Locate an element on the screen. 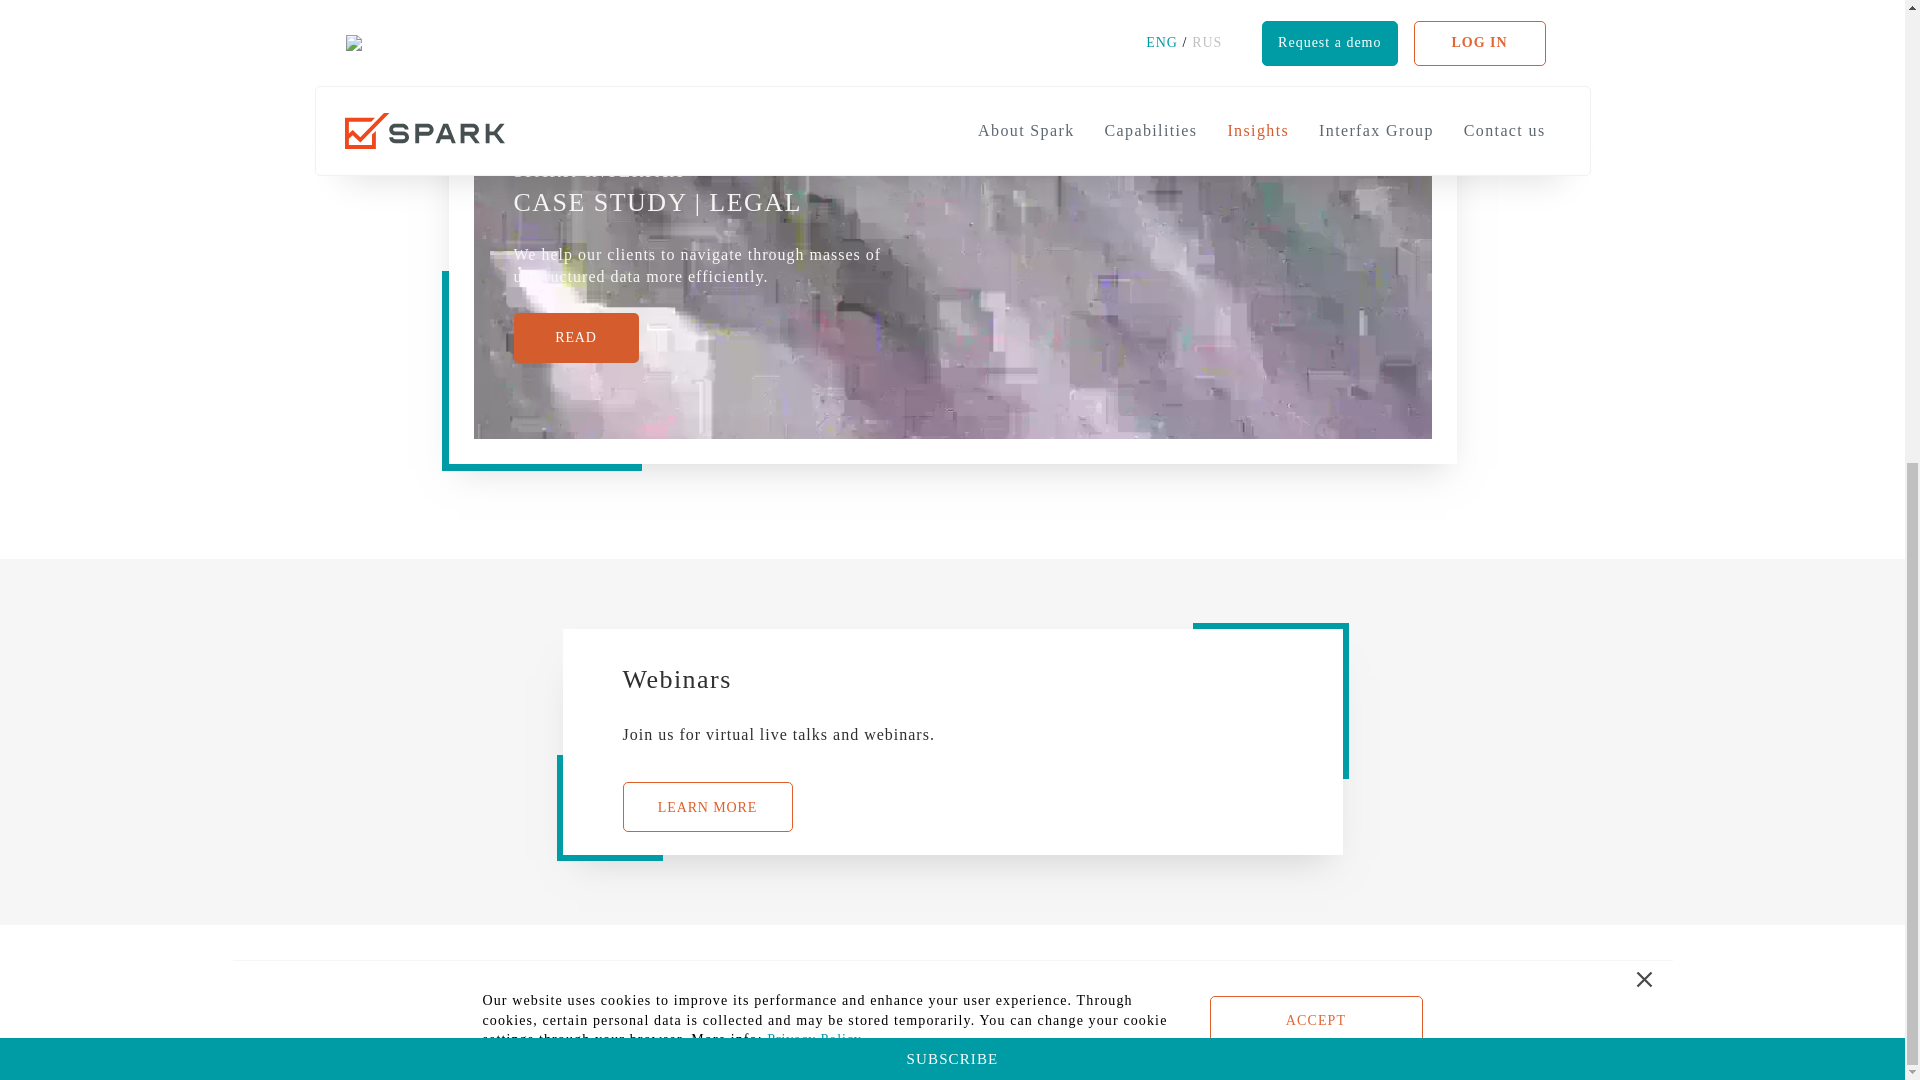 This screenshot has width=1920, height=1080. LOG IN is located at coordinates (1421, 986).